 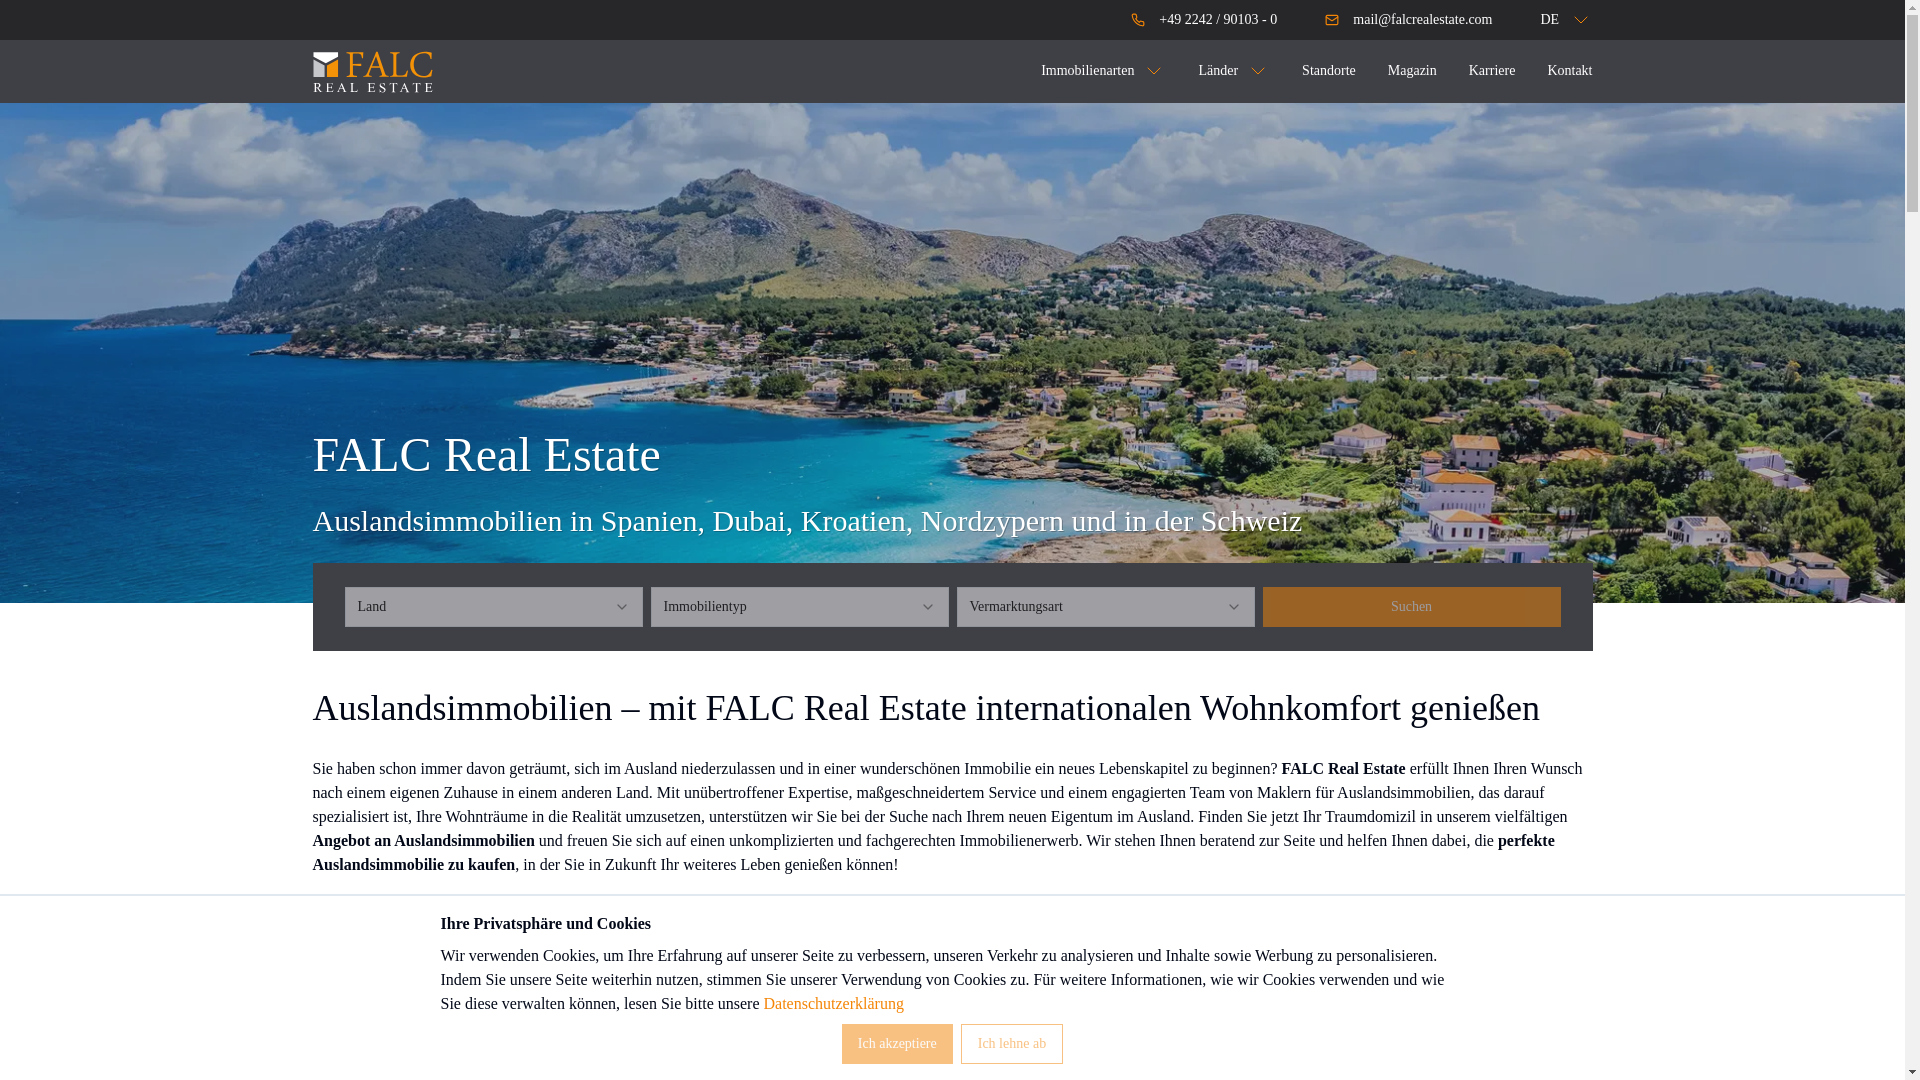 What do you see at coordinates (1412, 70) in the screenshot?
I see `Magazin` at bounding box center [1412, 70].